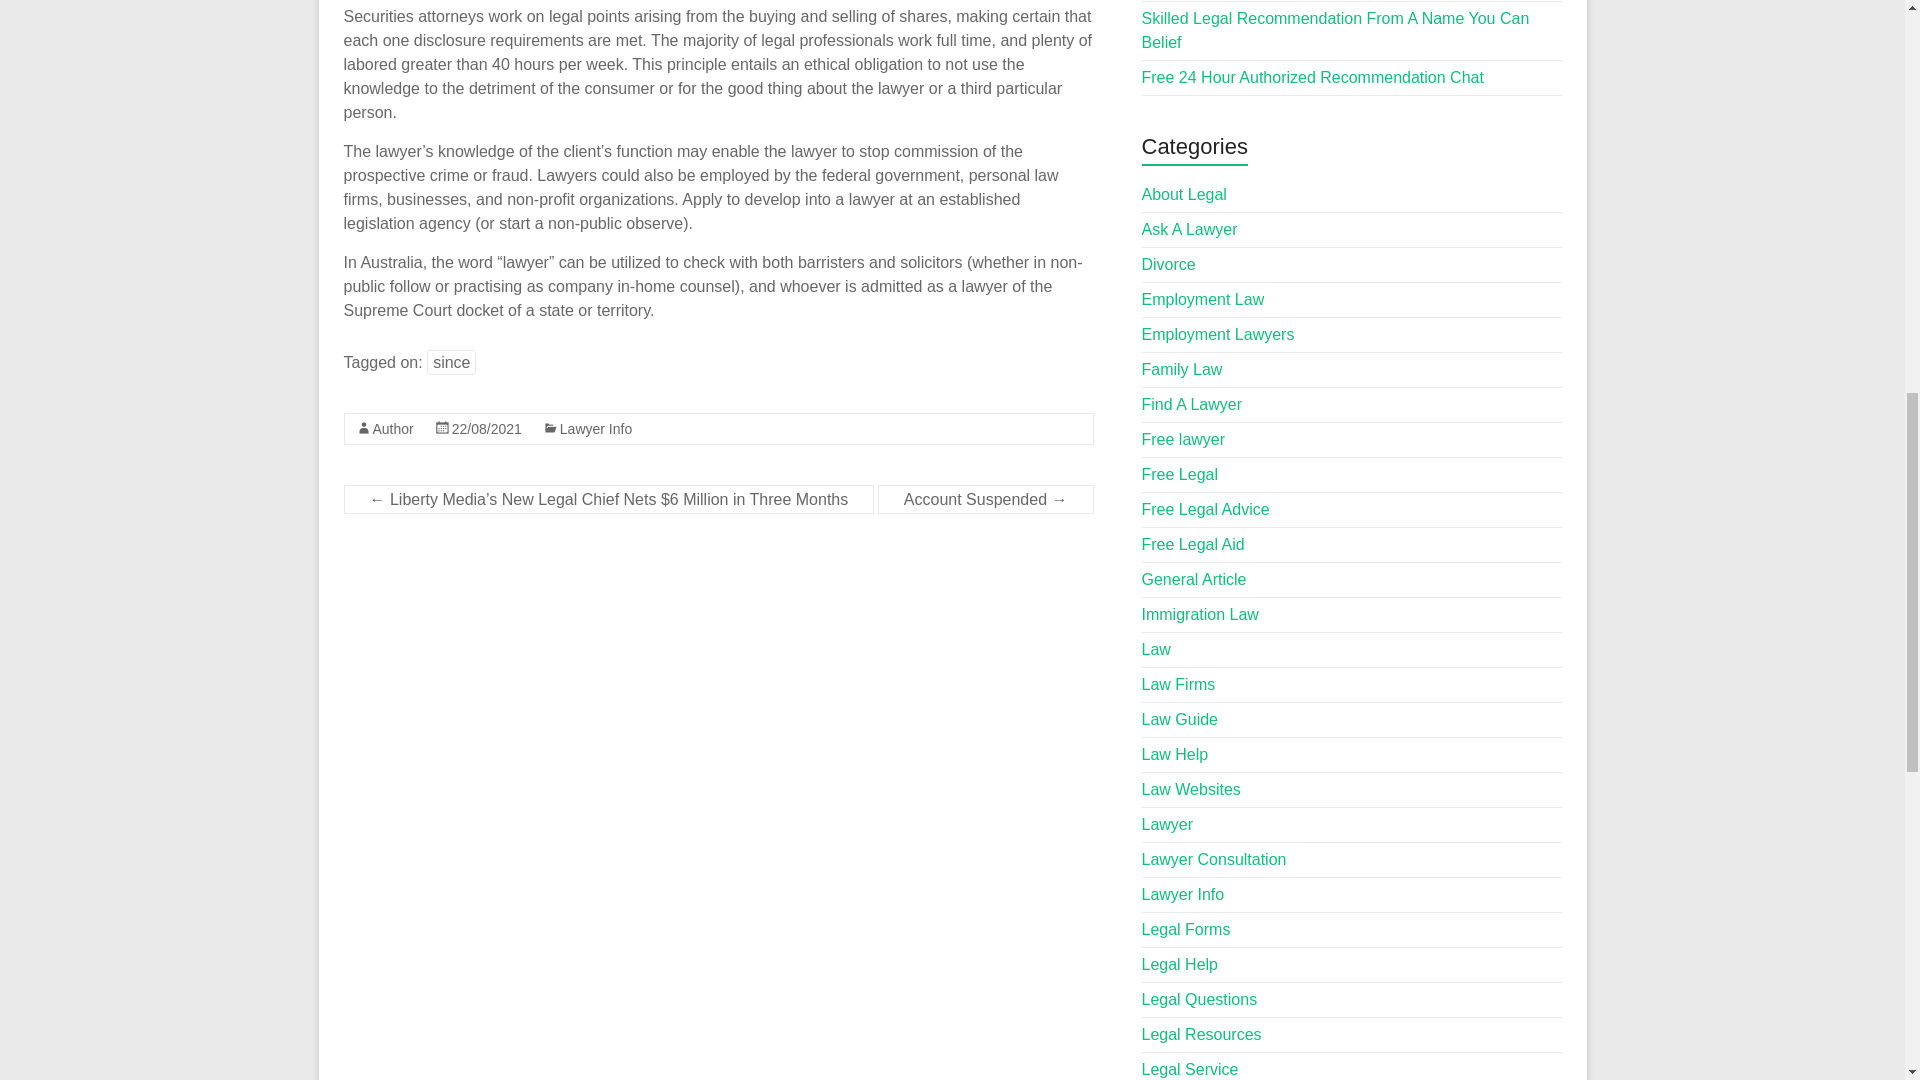 The height and width of the screenshot is (1080, 1920). I want to click on Free 24 Hour Authorized Recommendation Chat, so click(1313, 78).